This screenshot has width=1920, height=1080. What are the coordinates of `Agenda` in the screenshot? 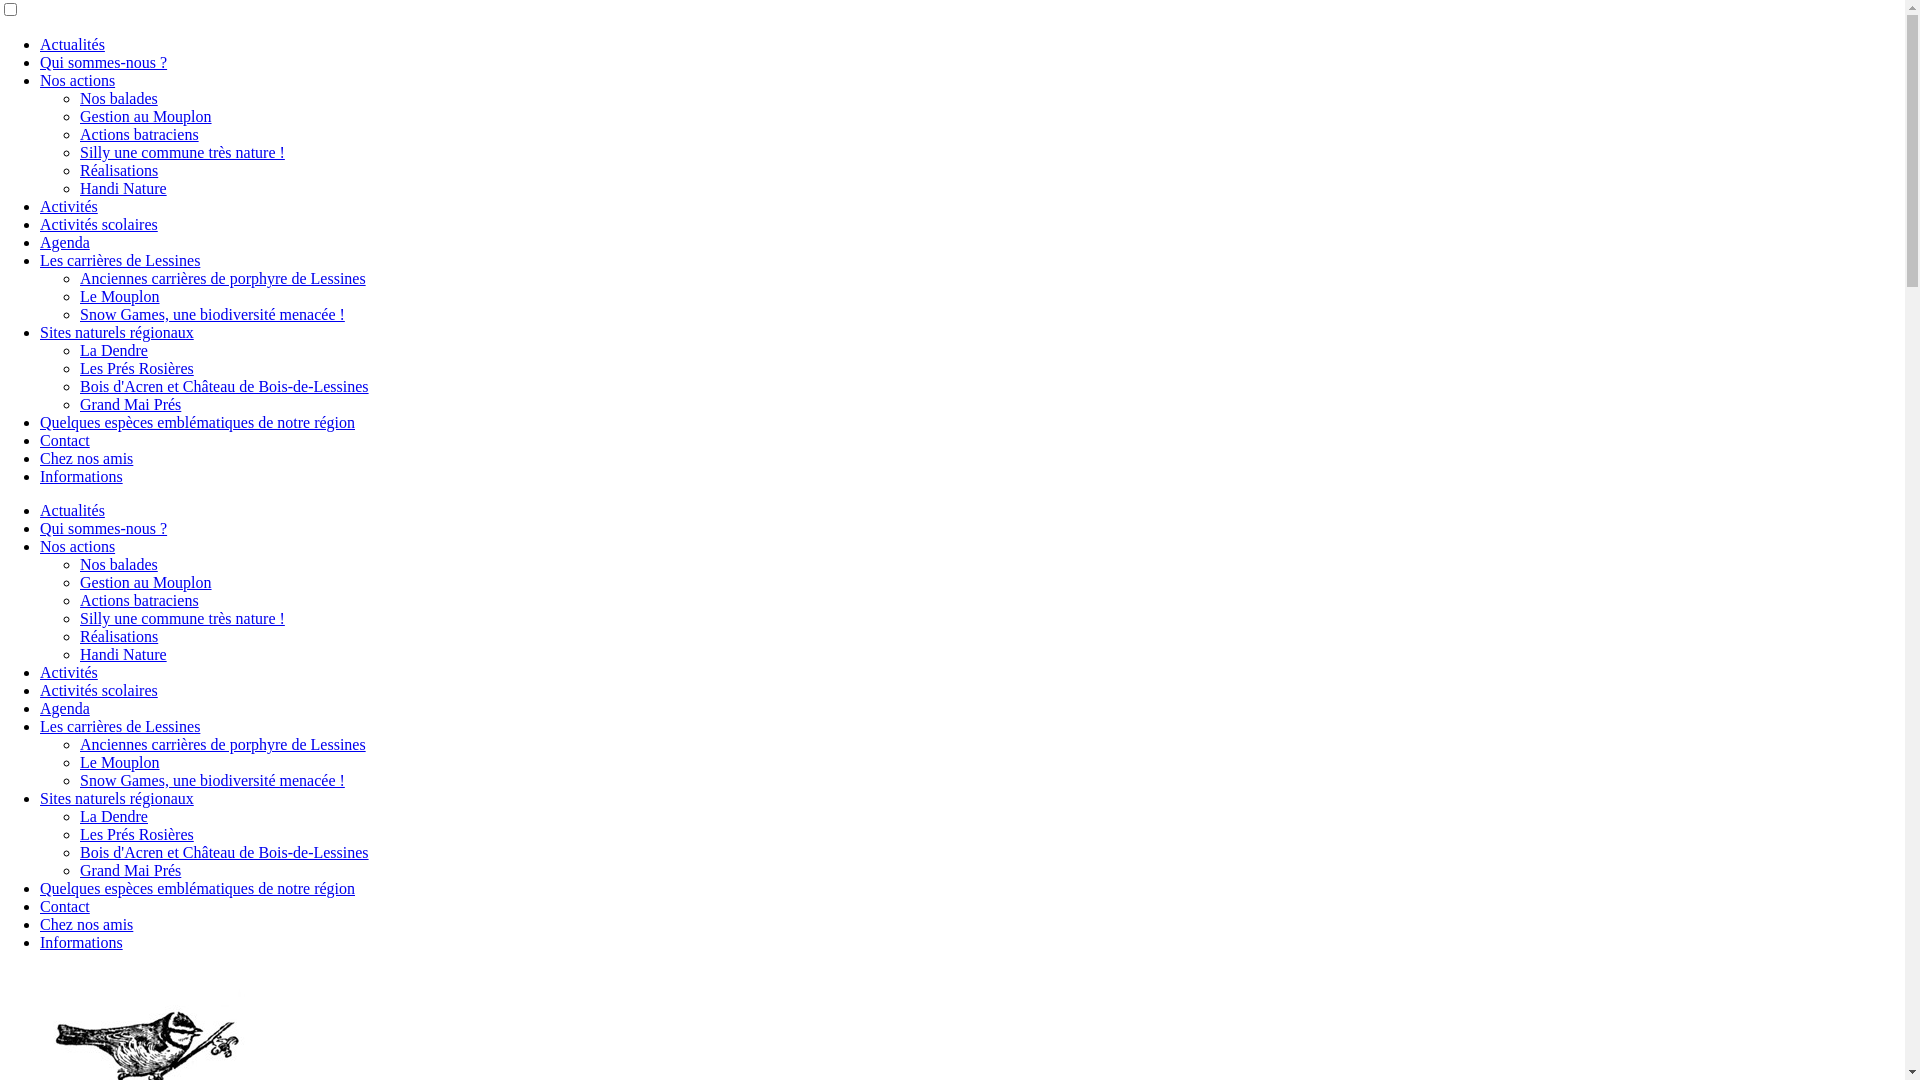 It's located at (65, 708).